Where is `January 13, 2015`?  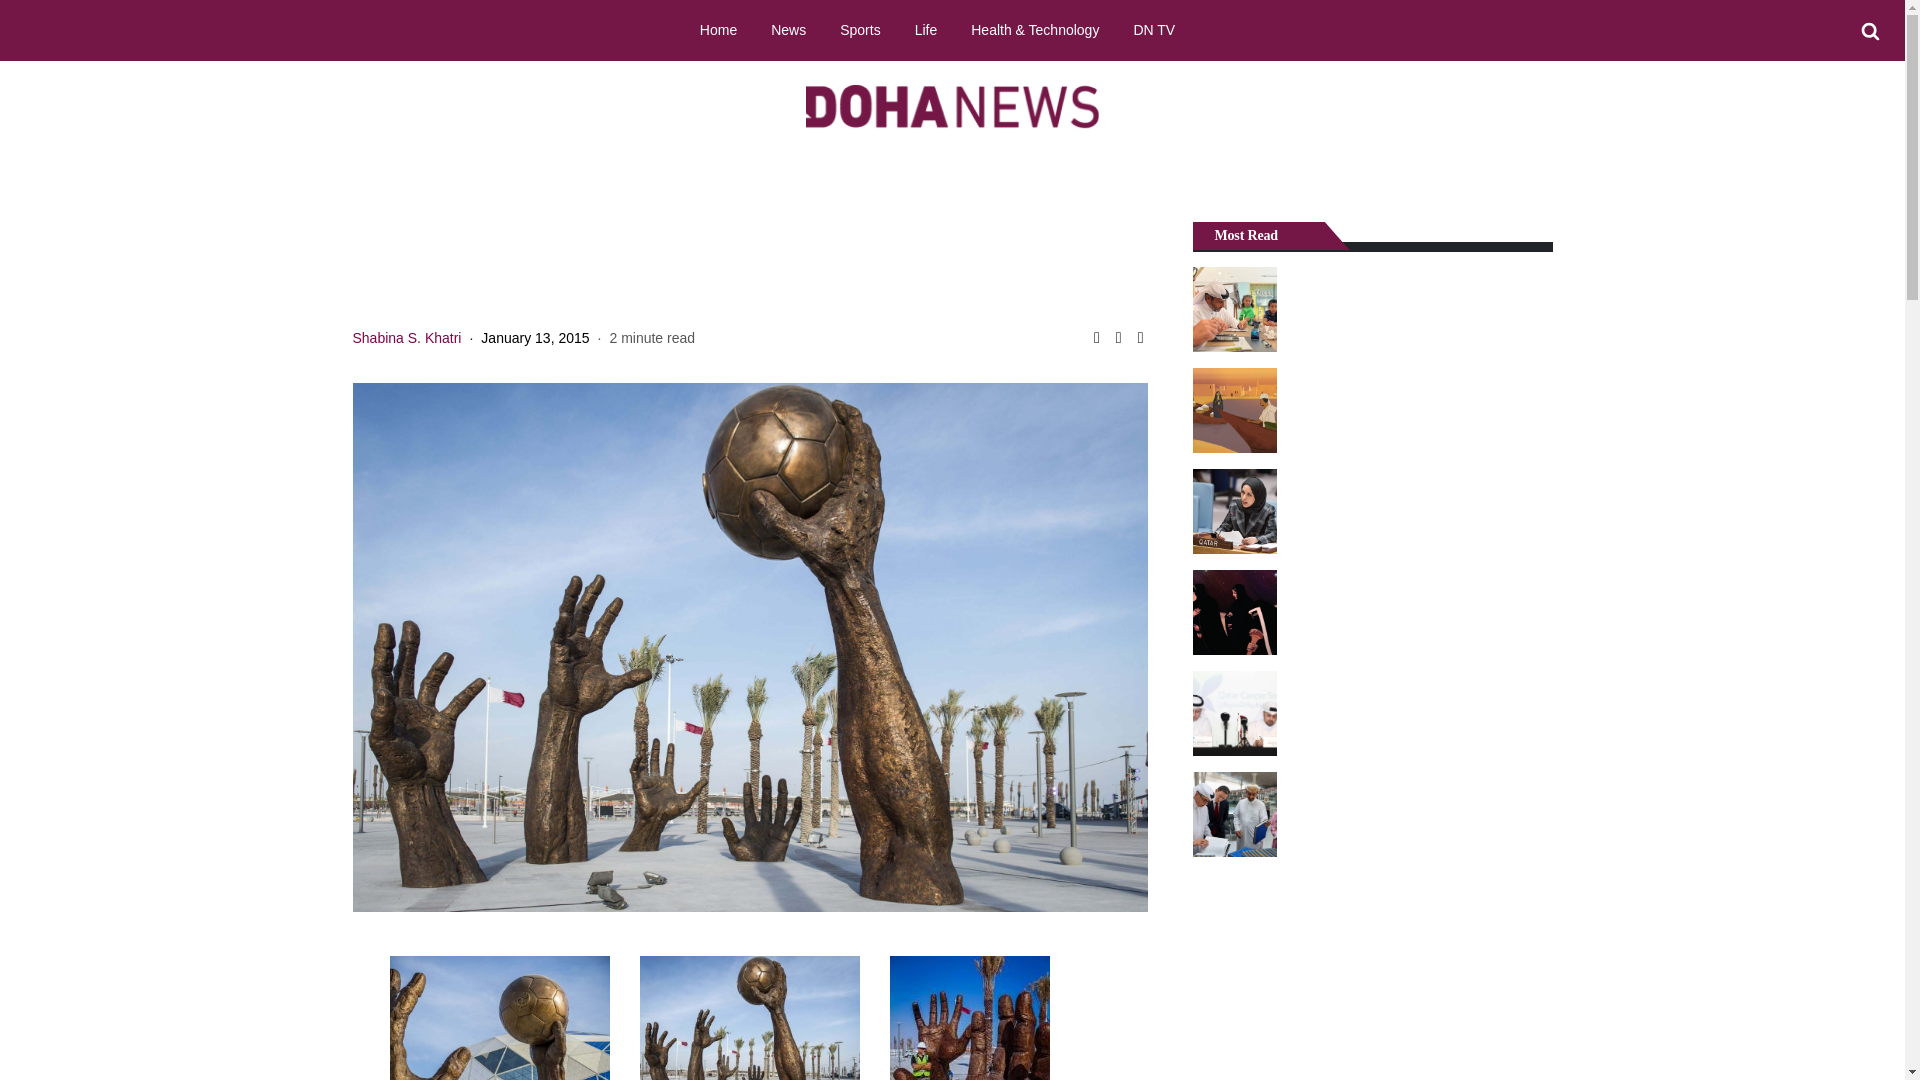
January 13, 2015 is located at coordinates (535, 338).